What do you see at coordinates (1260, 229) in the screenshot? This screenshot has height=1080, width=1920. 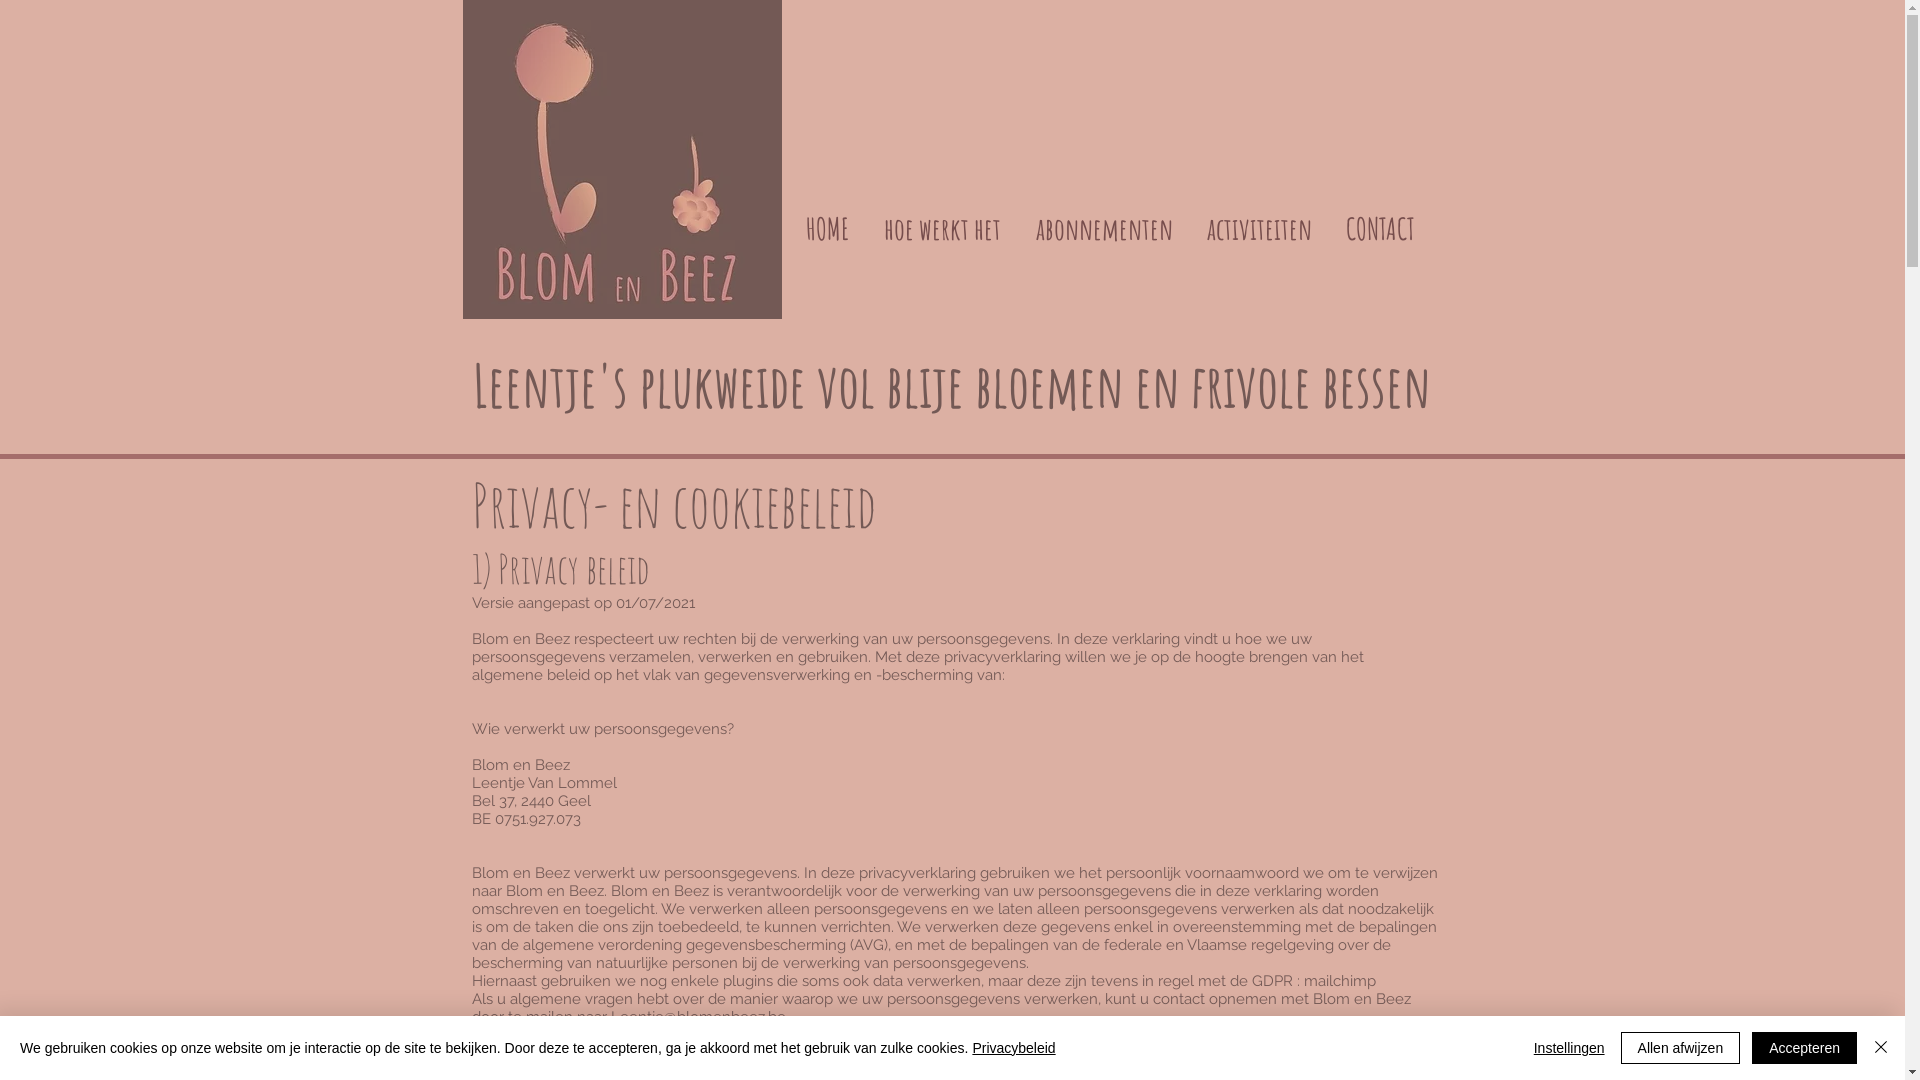 I see `activiteiten` at bounding box center [1260, 229].